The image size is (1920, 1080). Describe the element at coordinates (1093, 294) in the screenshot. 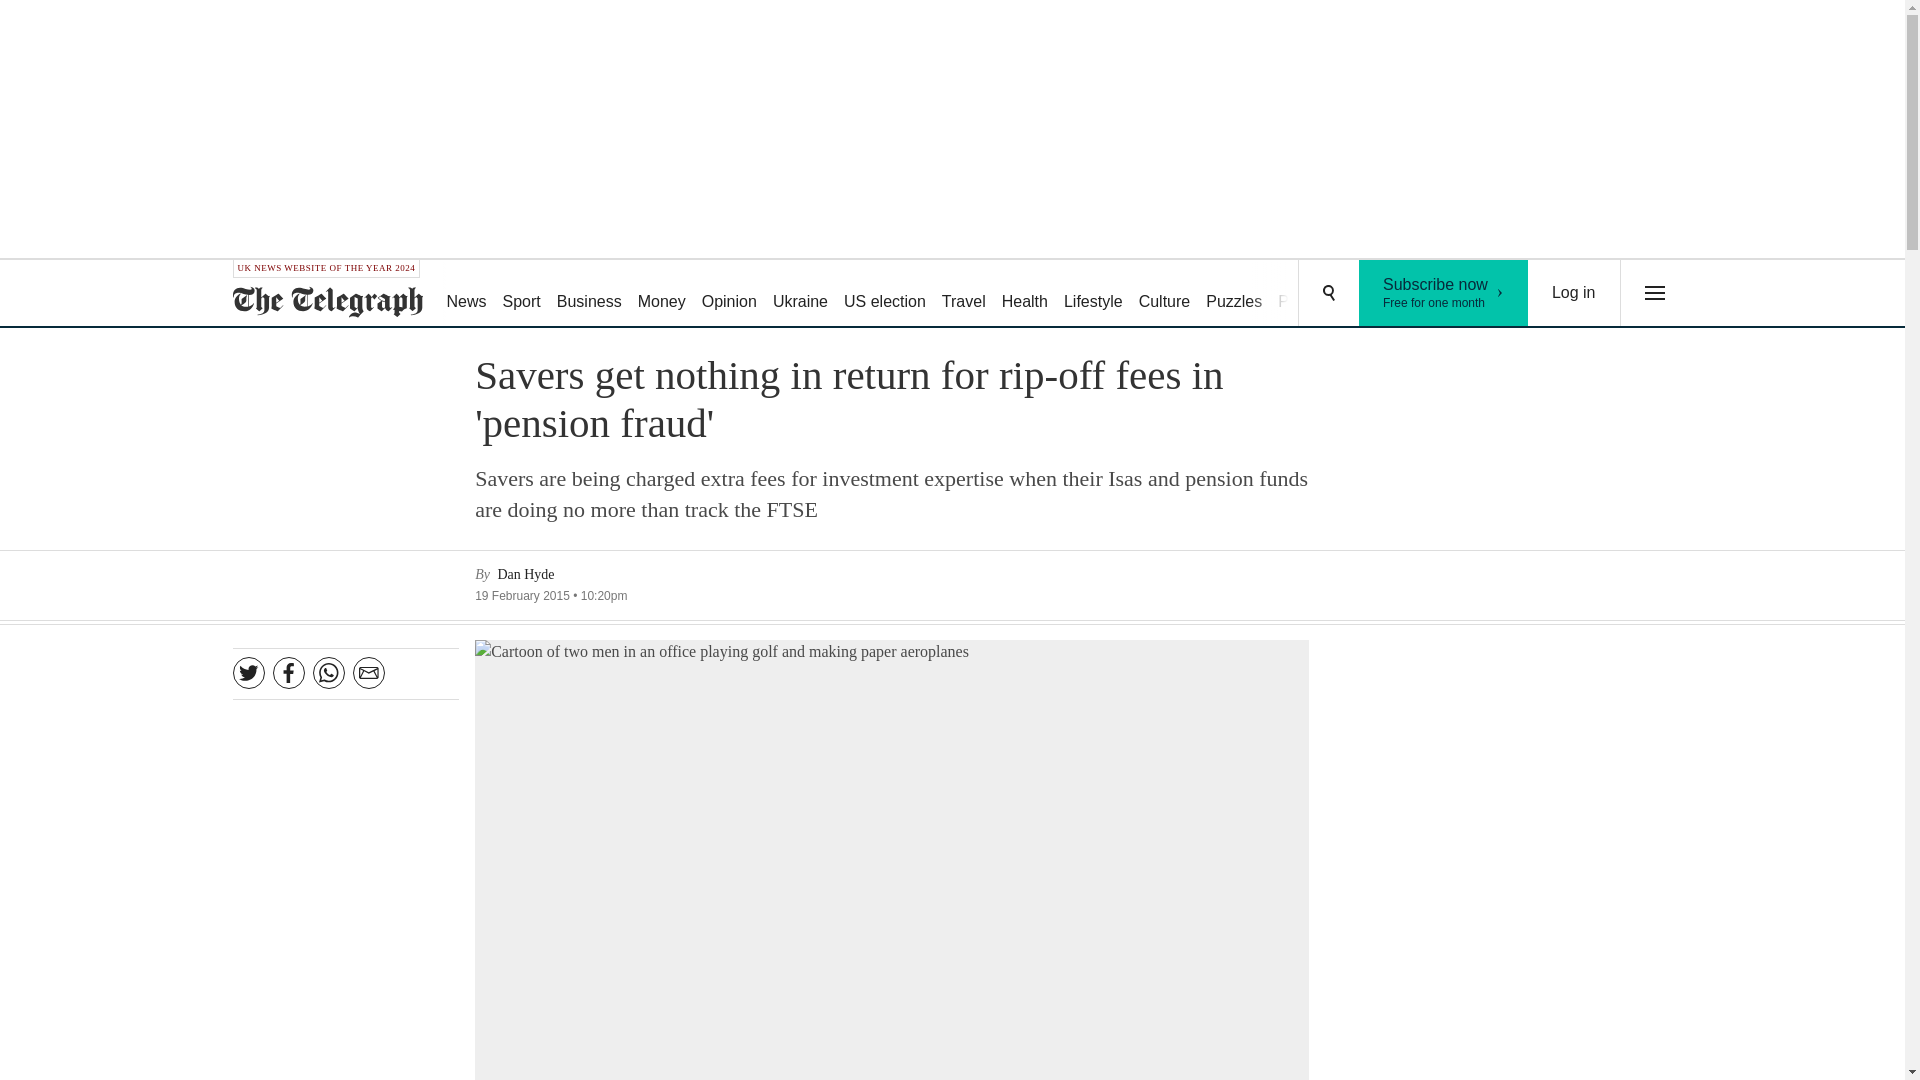

I see `Lifestyle` at that location.